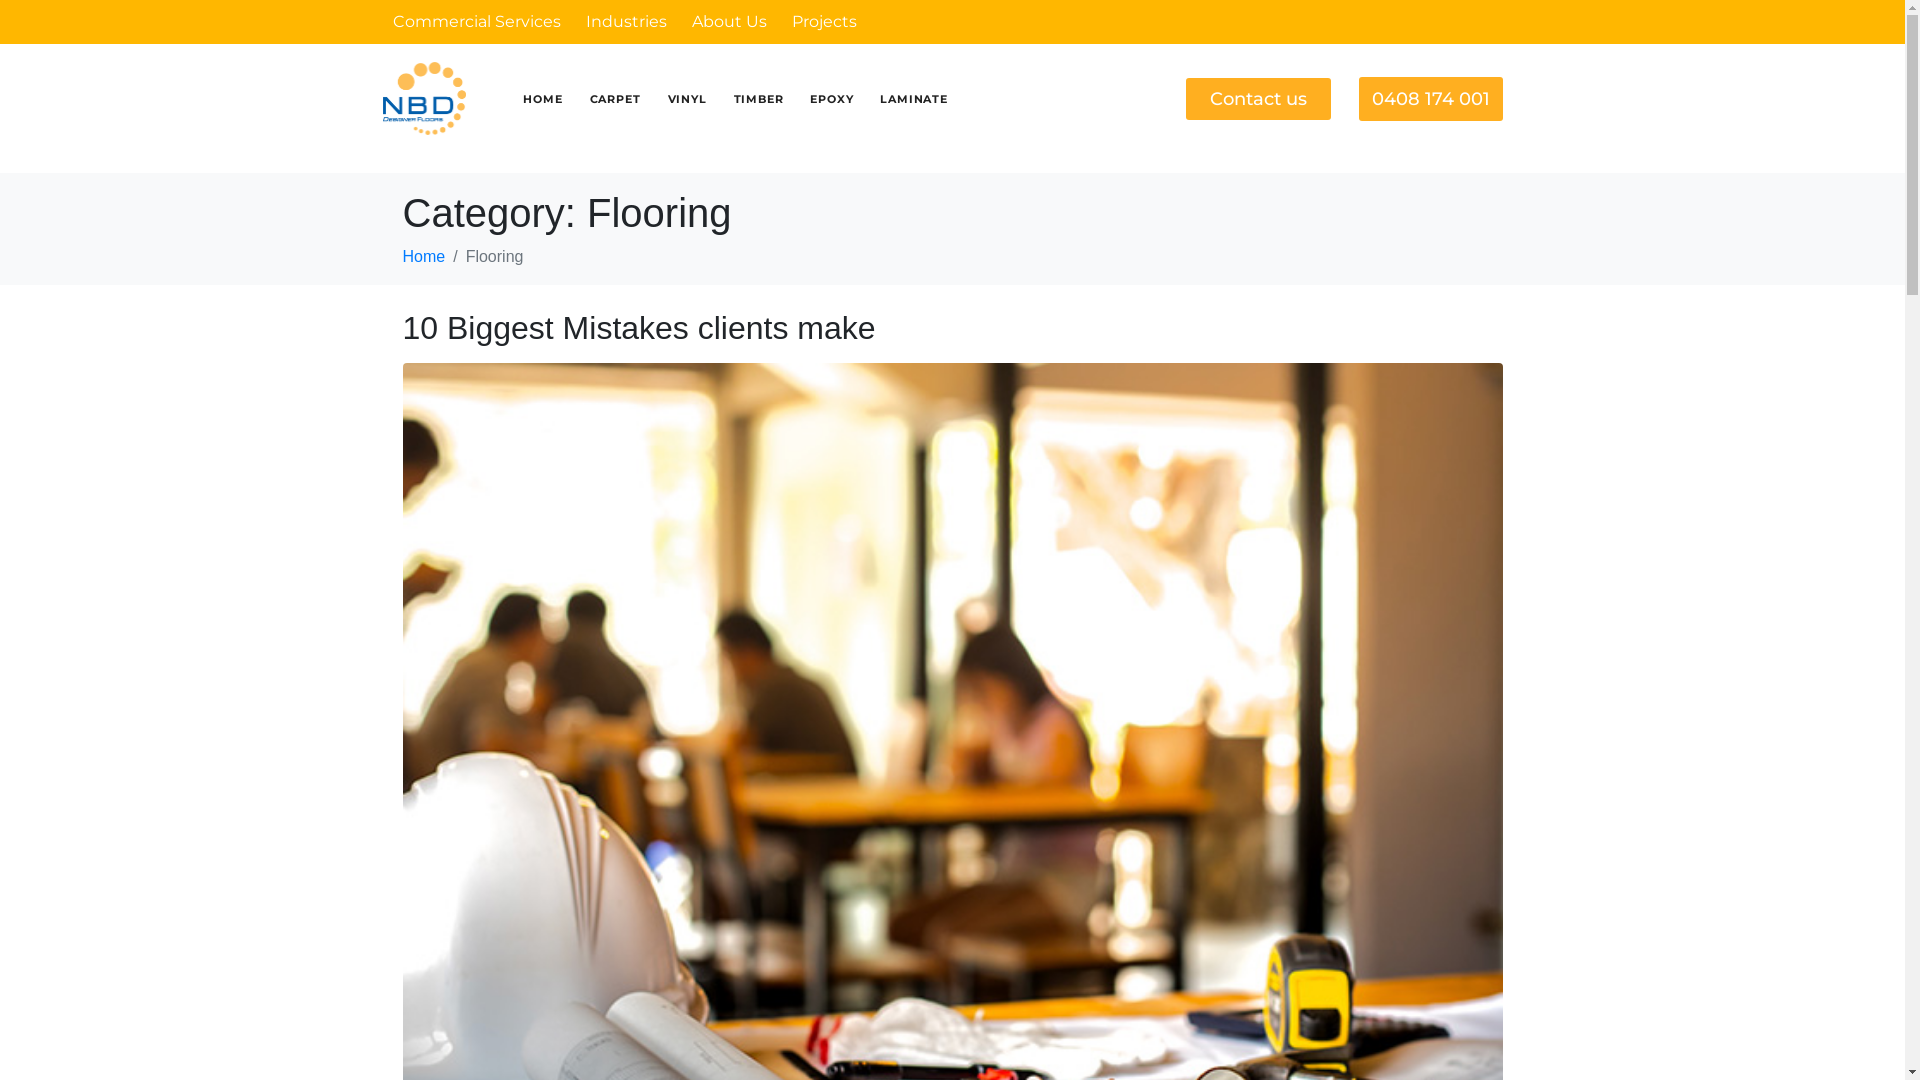 Image resolution: width=1920 pixels, height=1080 pixels. What do you see at coordinates (1431, 98) in the screenshot?
I see `0408 174 001` at bounding box center [1431, 98].